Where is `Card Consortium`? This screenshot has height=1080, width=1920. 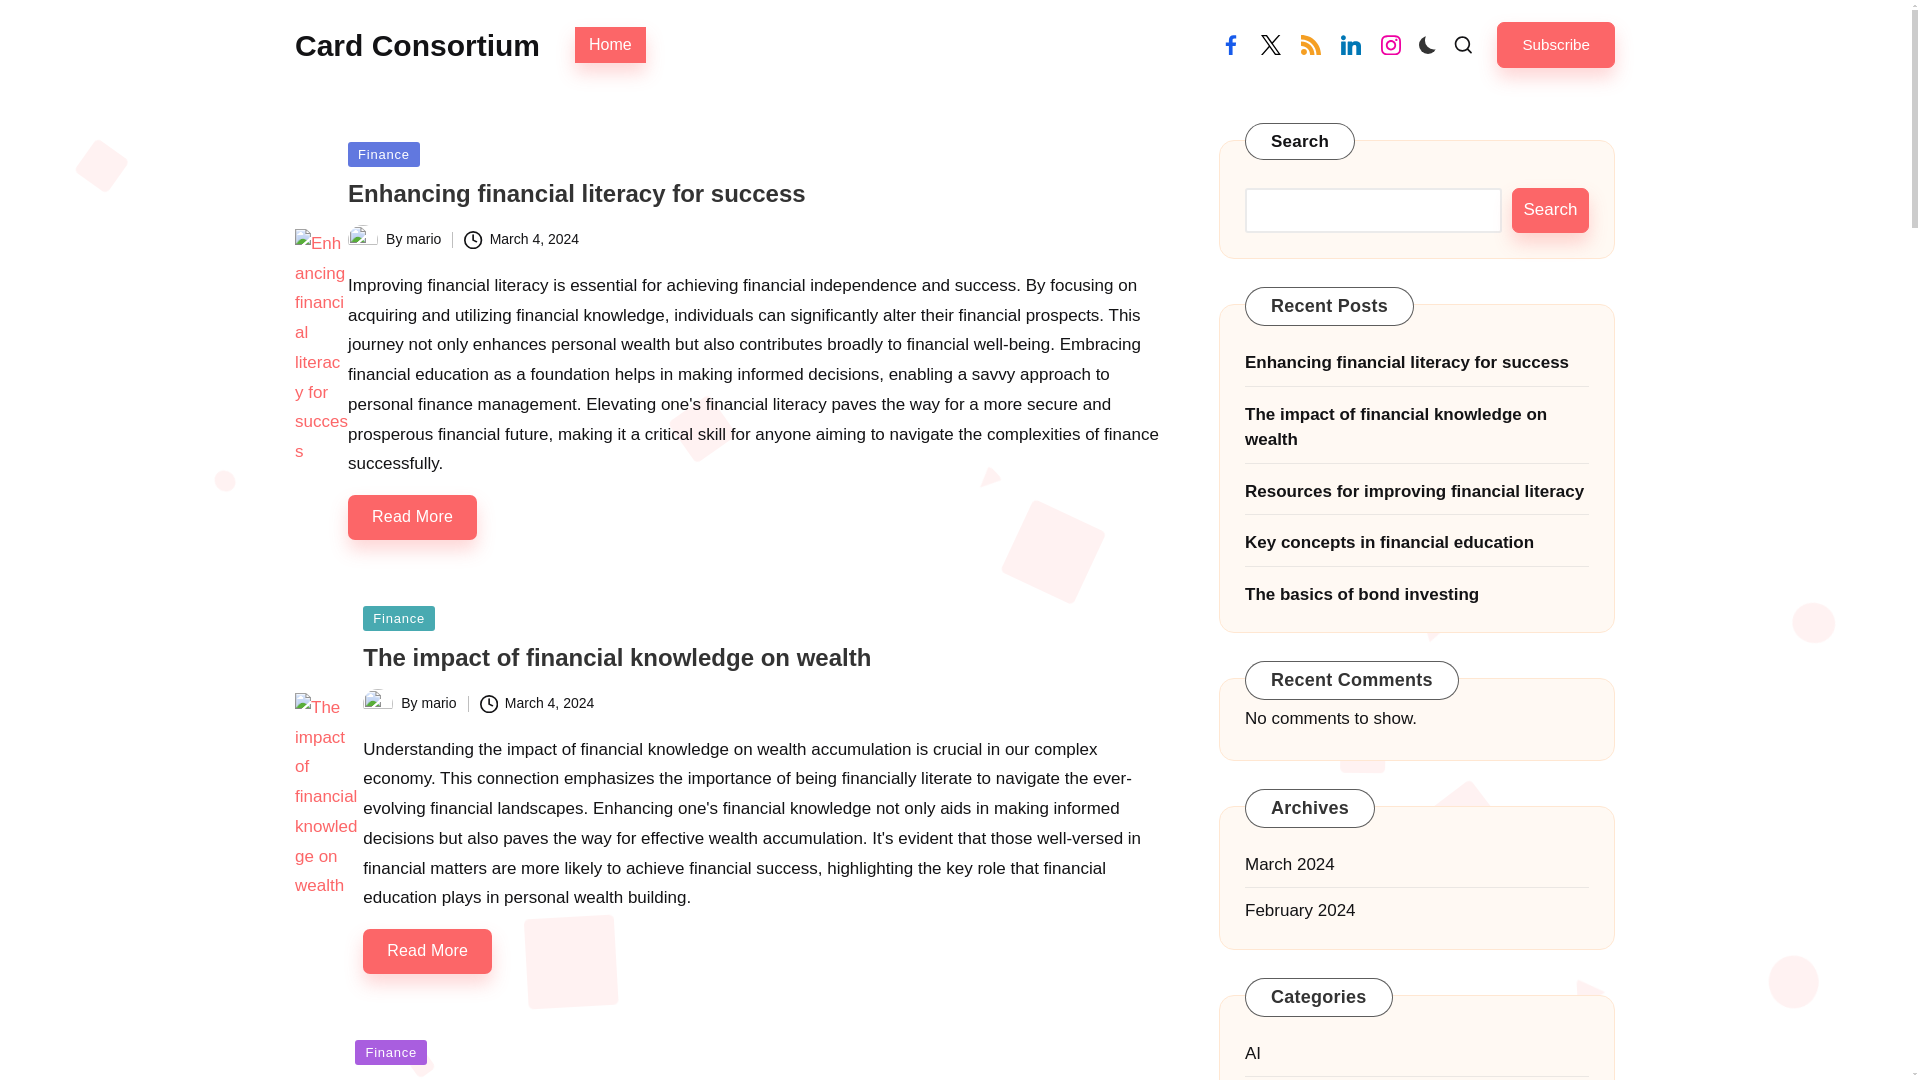 Card Consortium is located at coordinates (417, 44).